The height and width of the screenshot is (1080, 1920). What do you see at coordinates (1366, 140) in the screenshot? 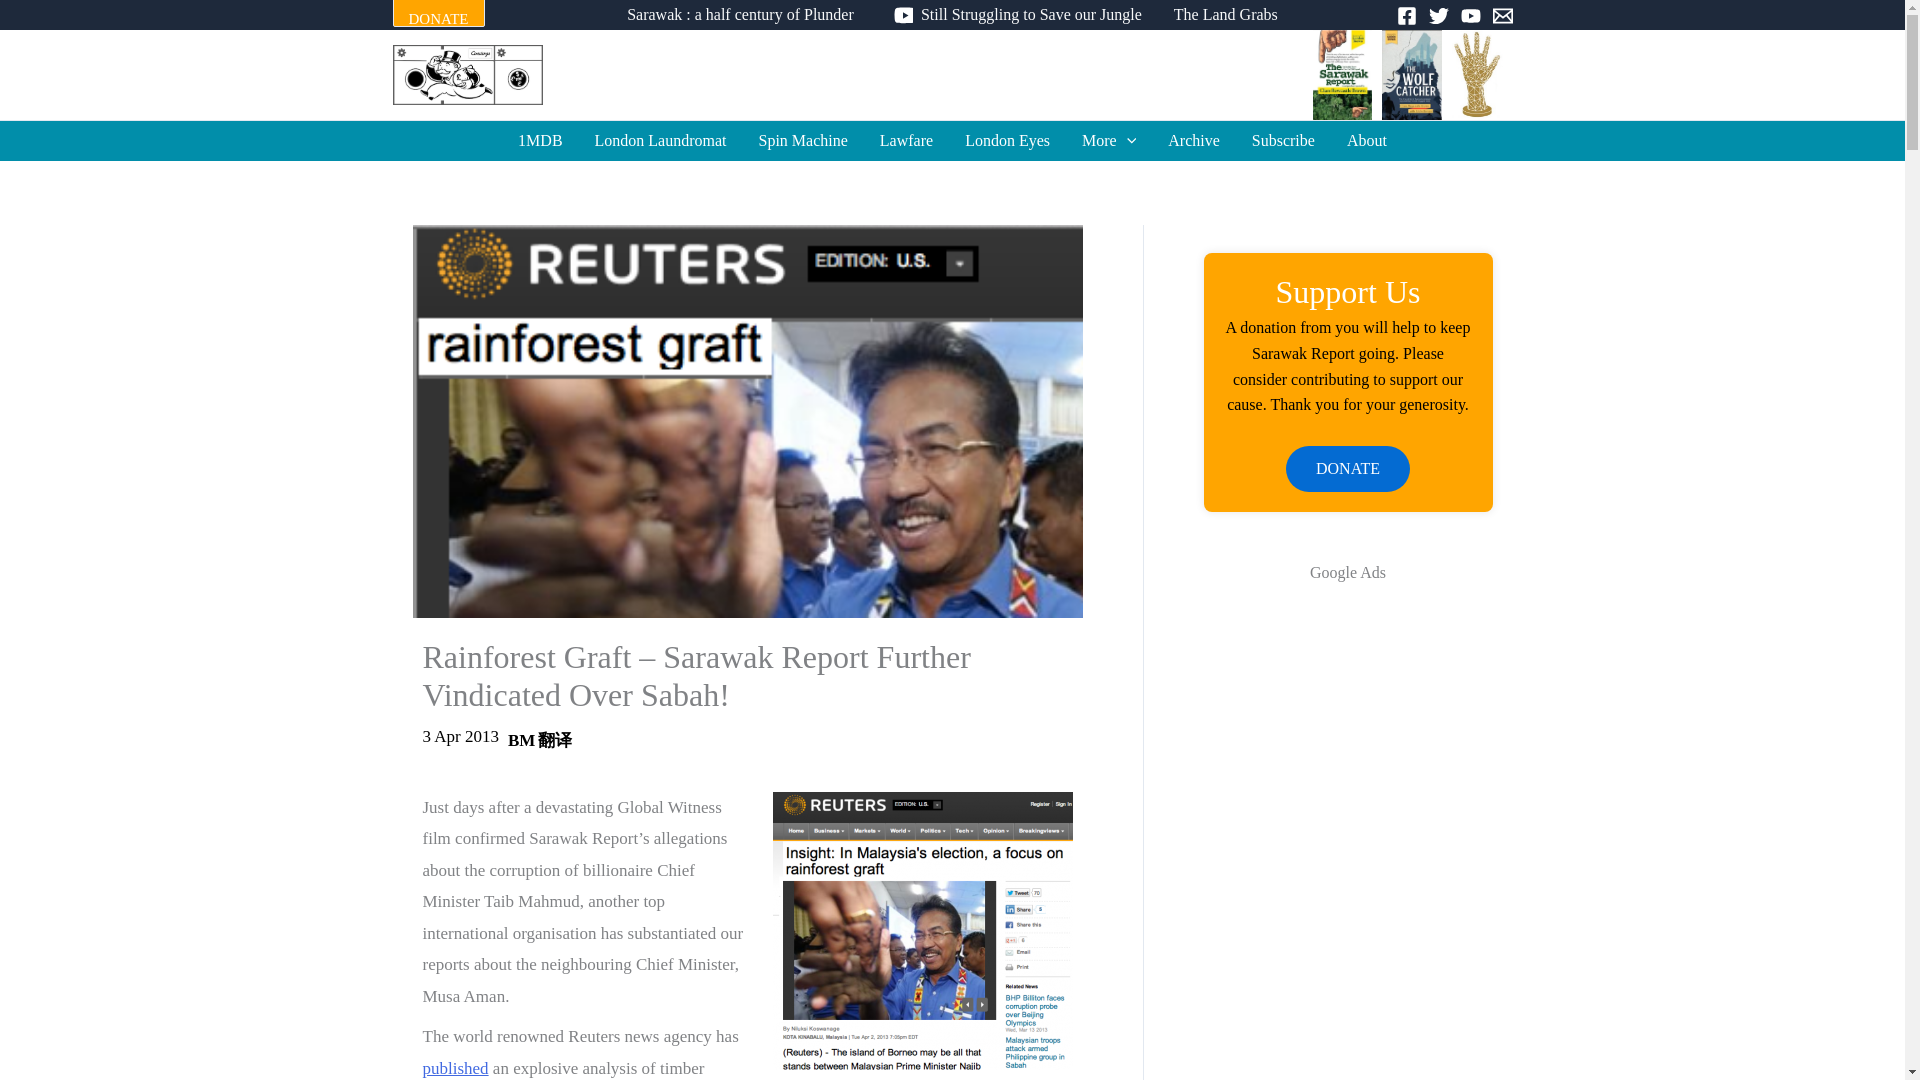
I see `About` at bounding box center [1366, 140].